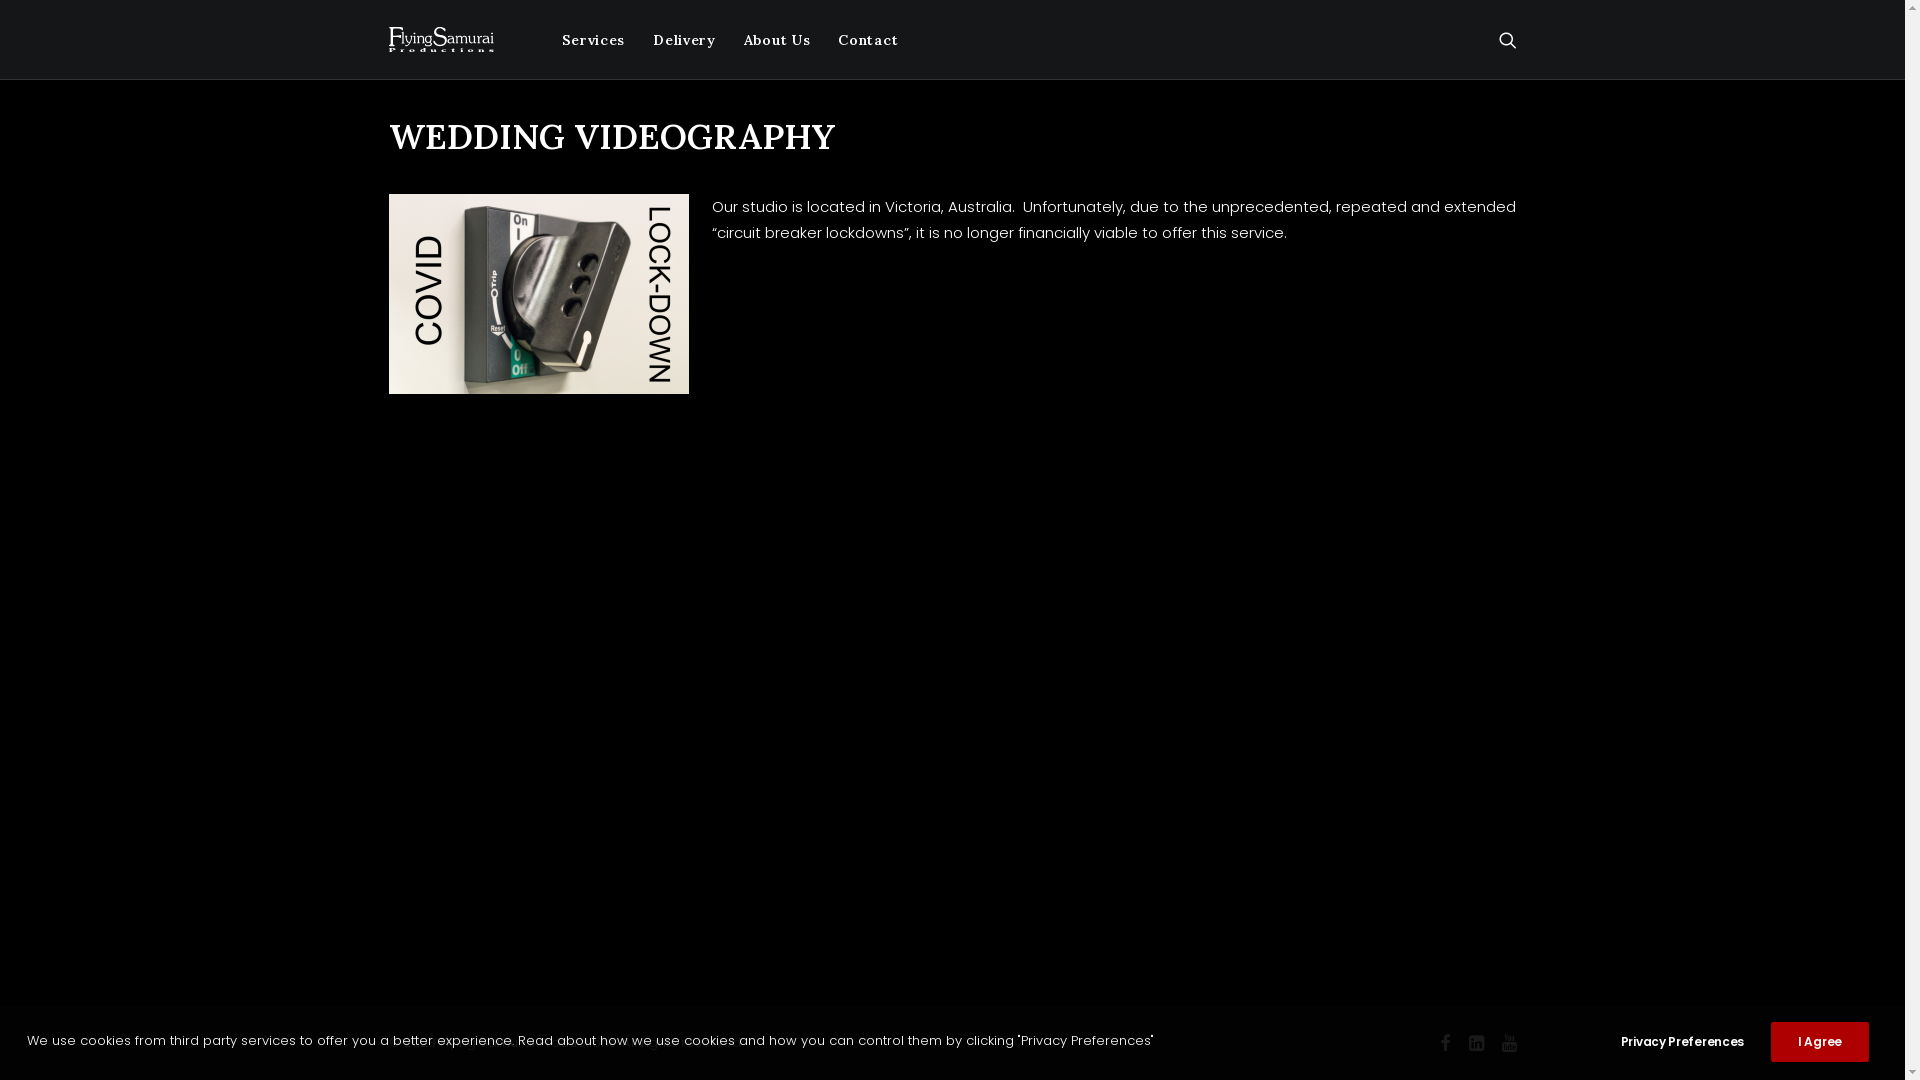 The image size is (1920, 1080). Describe the element at coordinates (594, 40) in the screenshot. I see `Services` at that location.